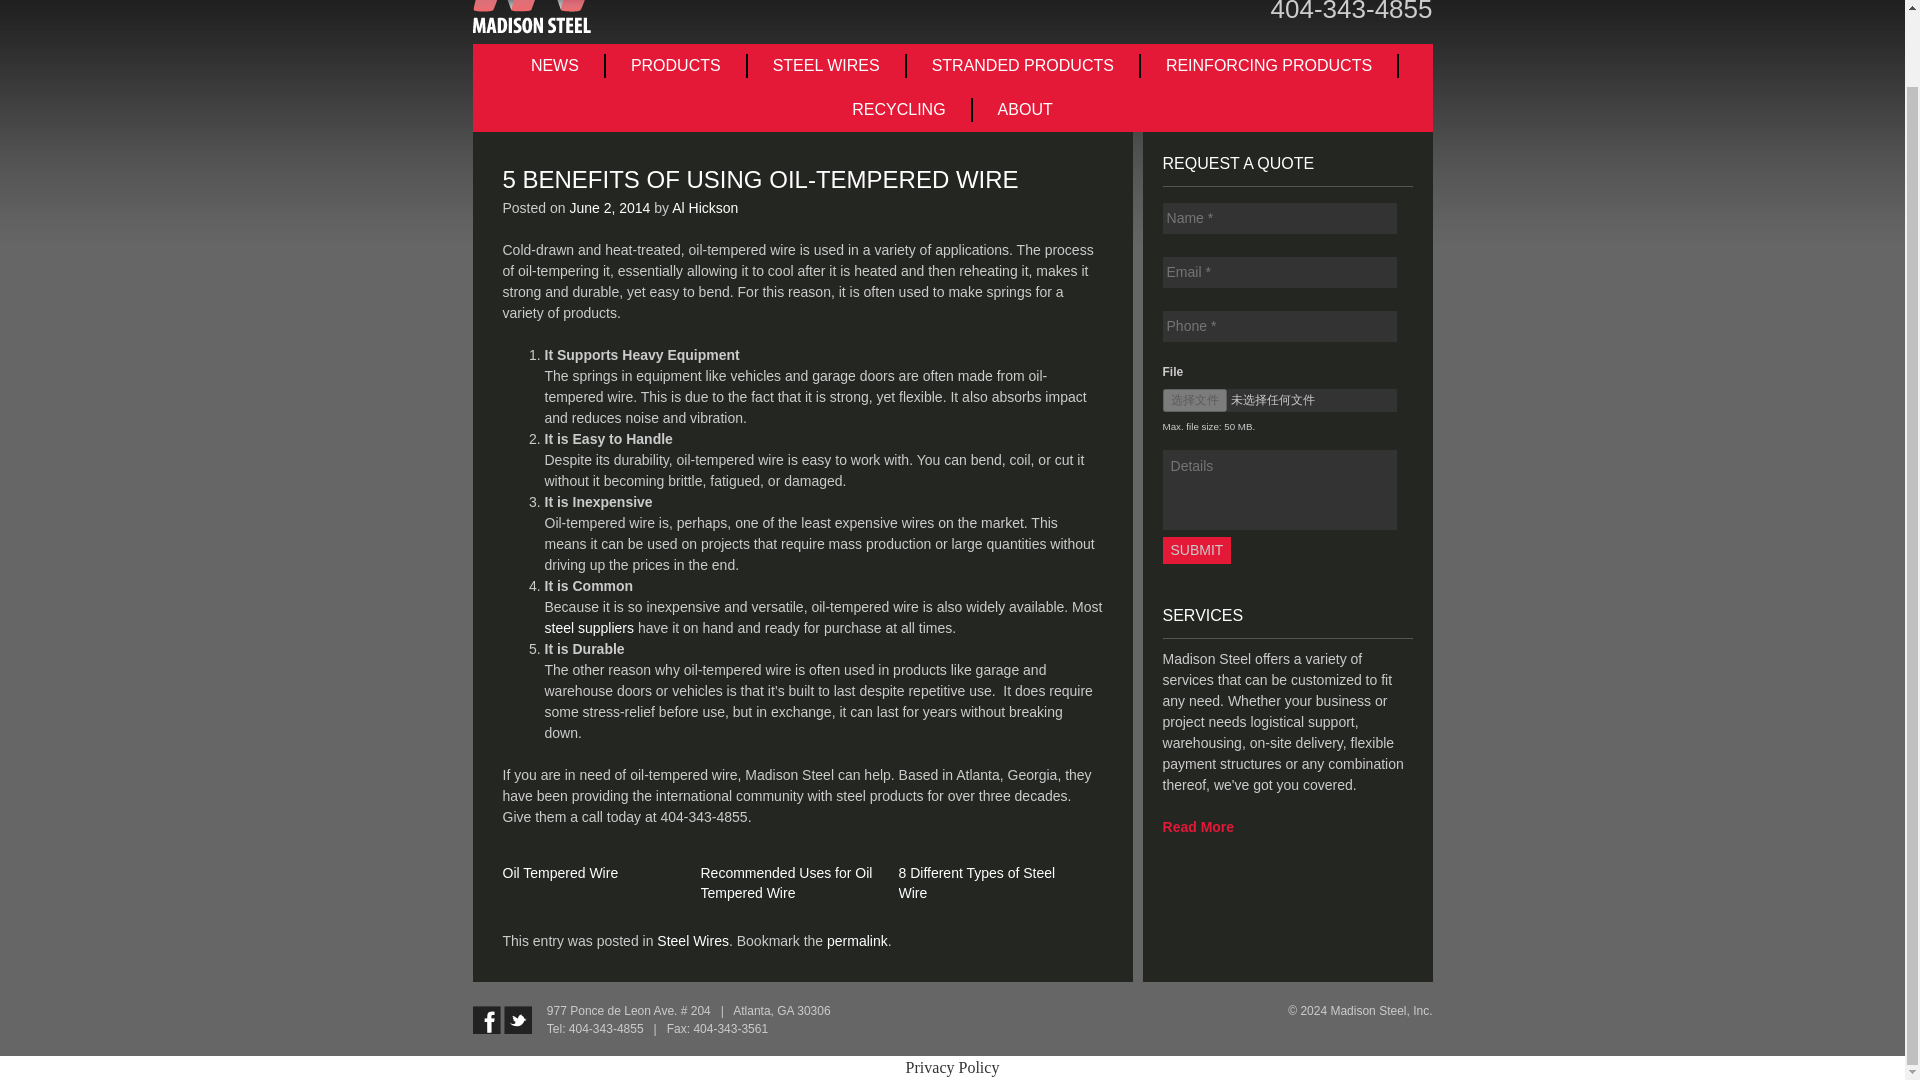 The width and height of the screenshot is (1920, 1080). I want to click on Submit, so click(1198, 550).